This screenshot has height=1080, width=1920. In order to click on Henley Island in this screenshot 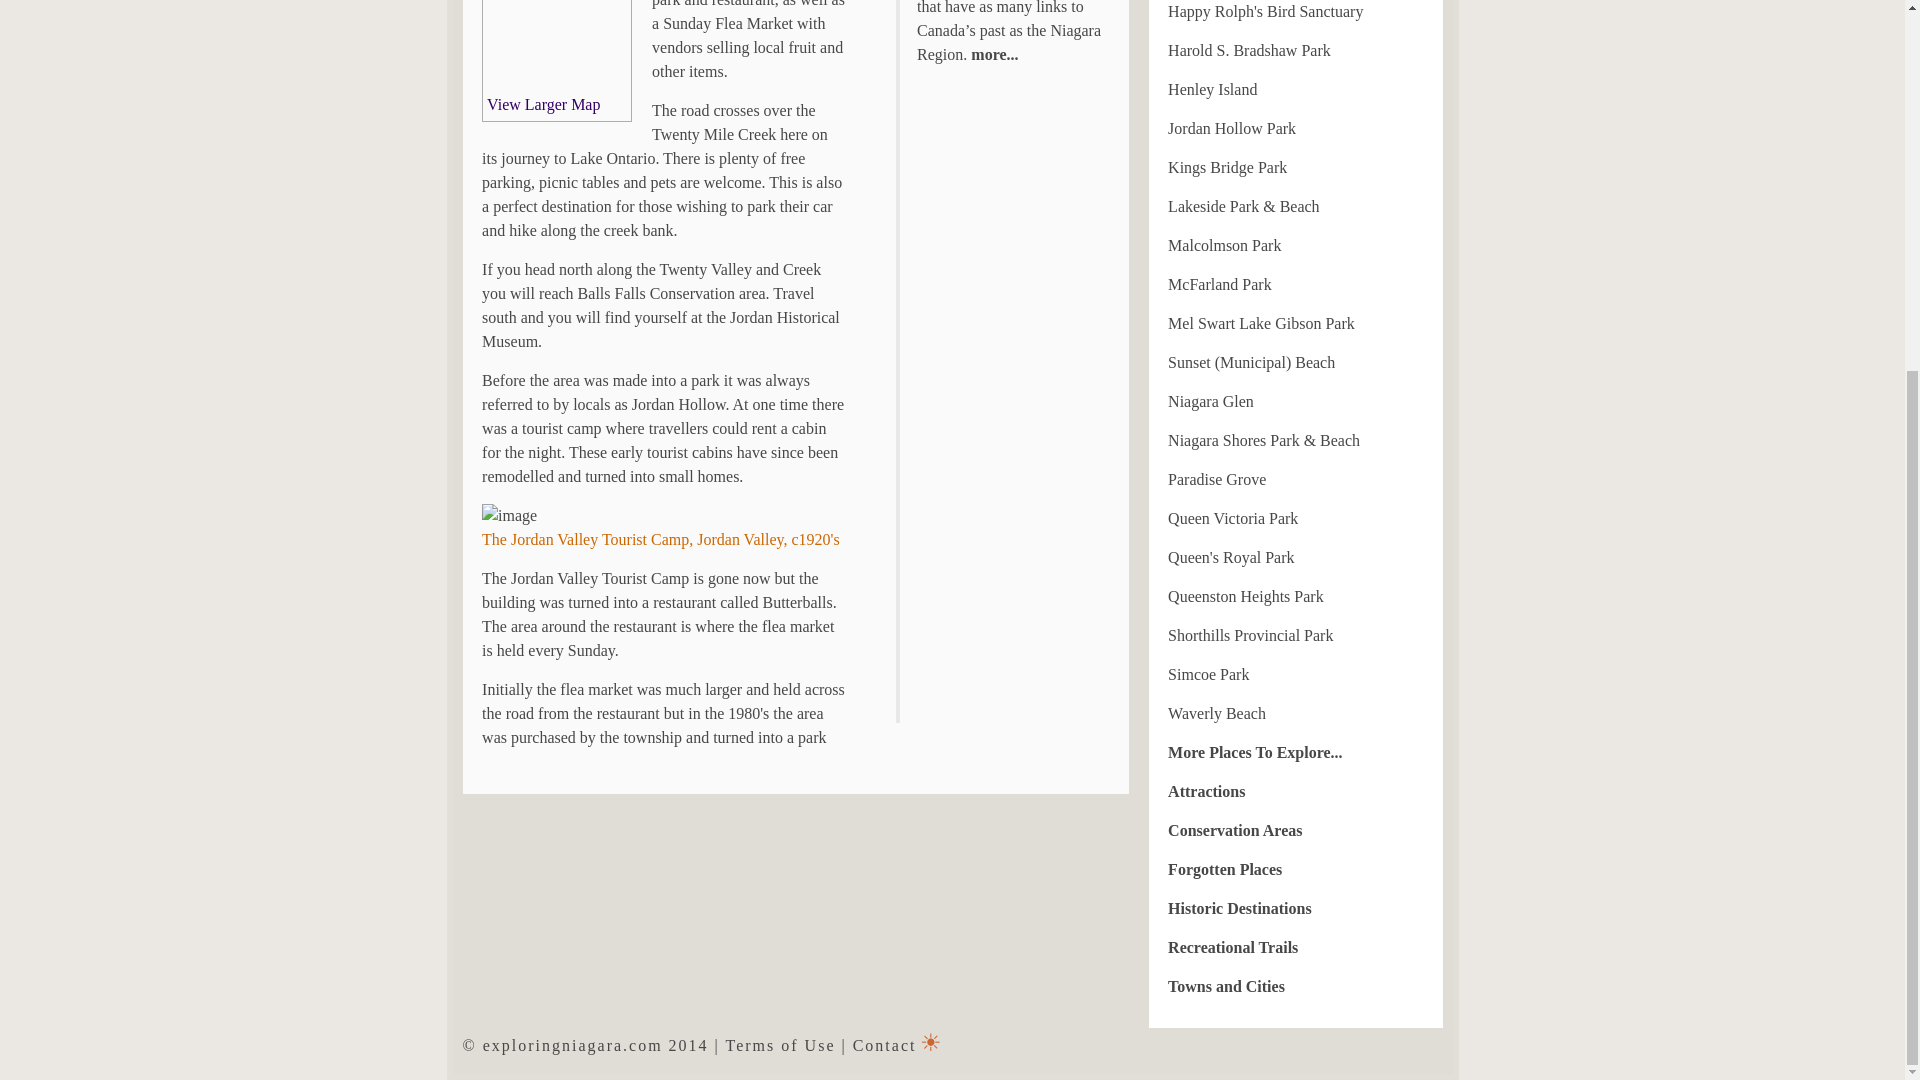, I will do `click(1212, 90)`.